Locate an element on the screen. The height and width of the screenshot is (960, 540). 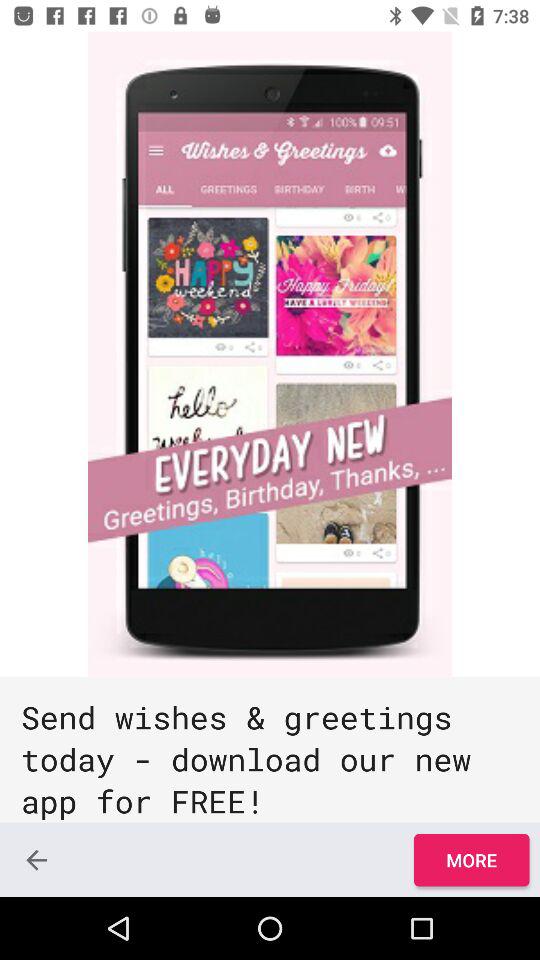
jump to send wishes greetings item is located at coordinates (270, 750).